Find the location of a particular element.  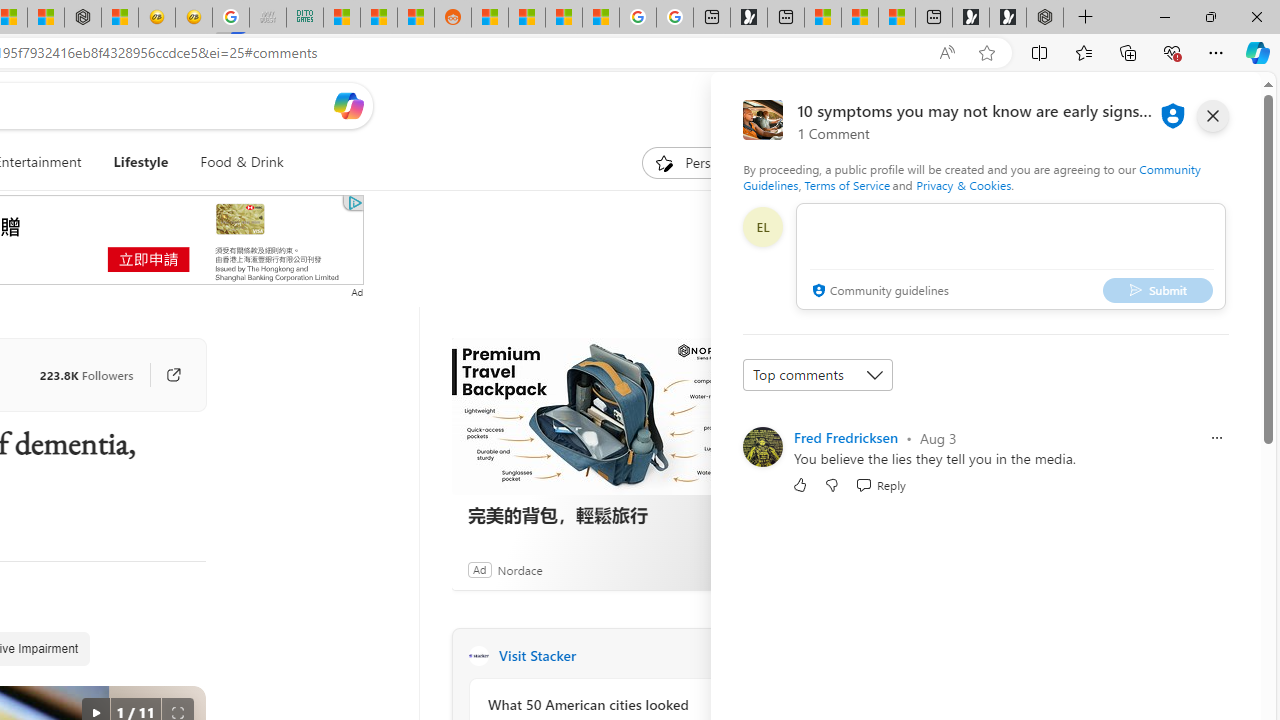

Fred Fredricksen is located at coordinates (846, 437).